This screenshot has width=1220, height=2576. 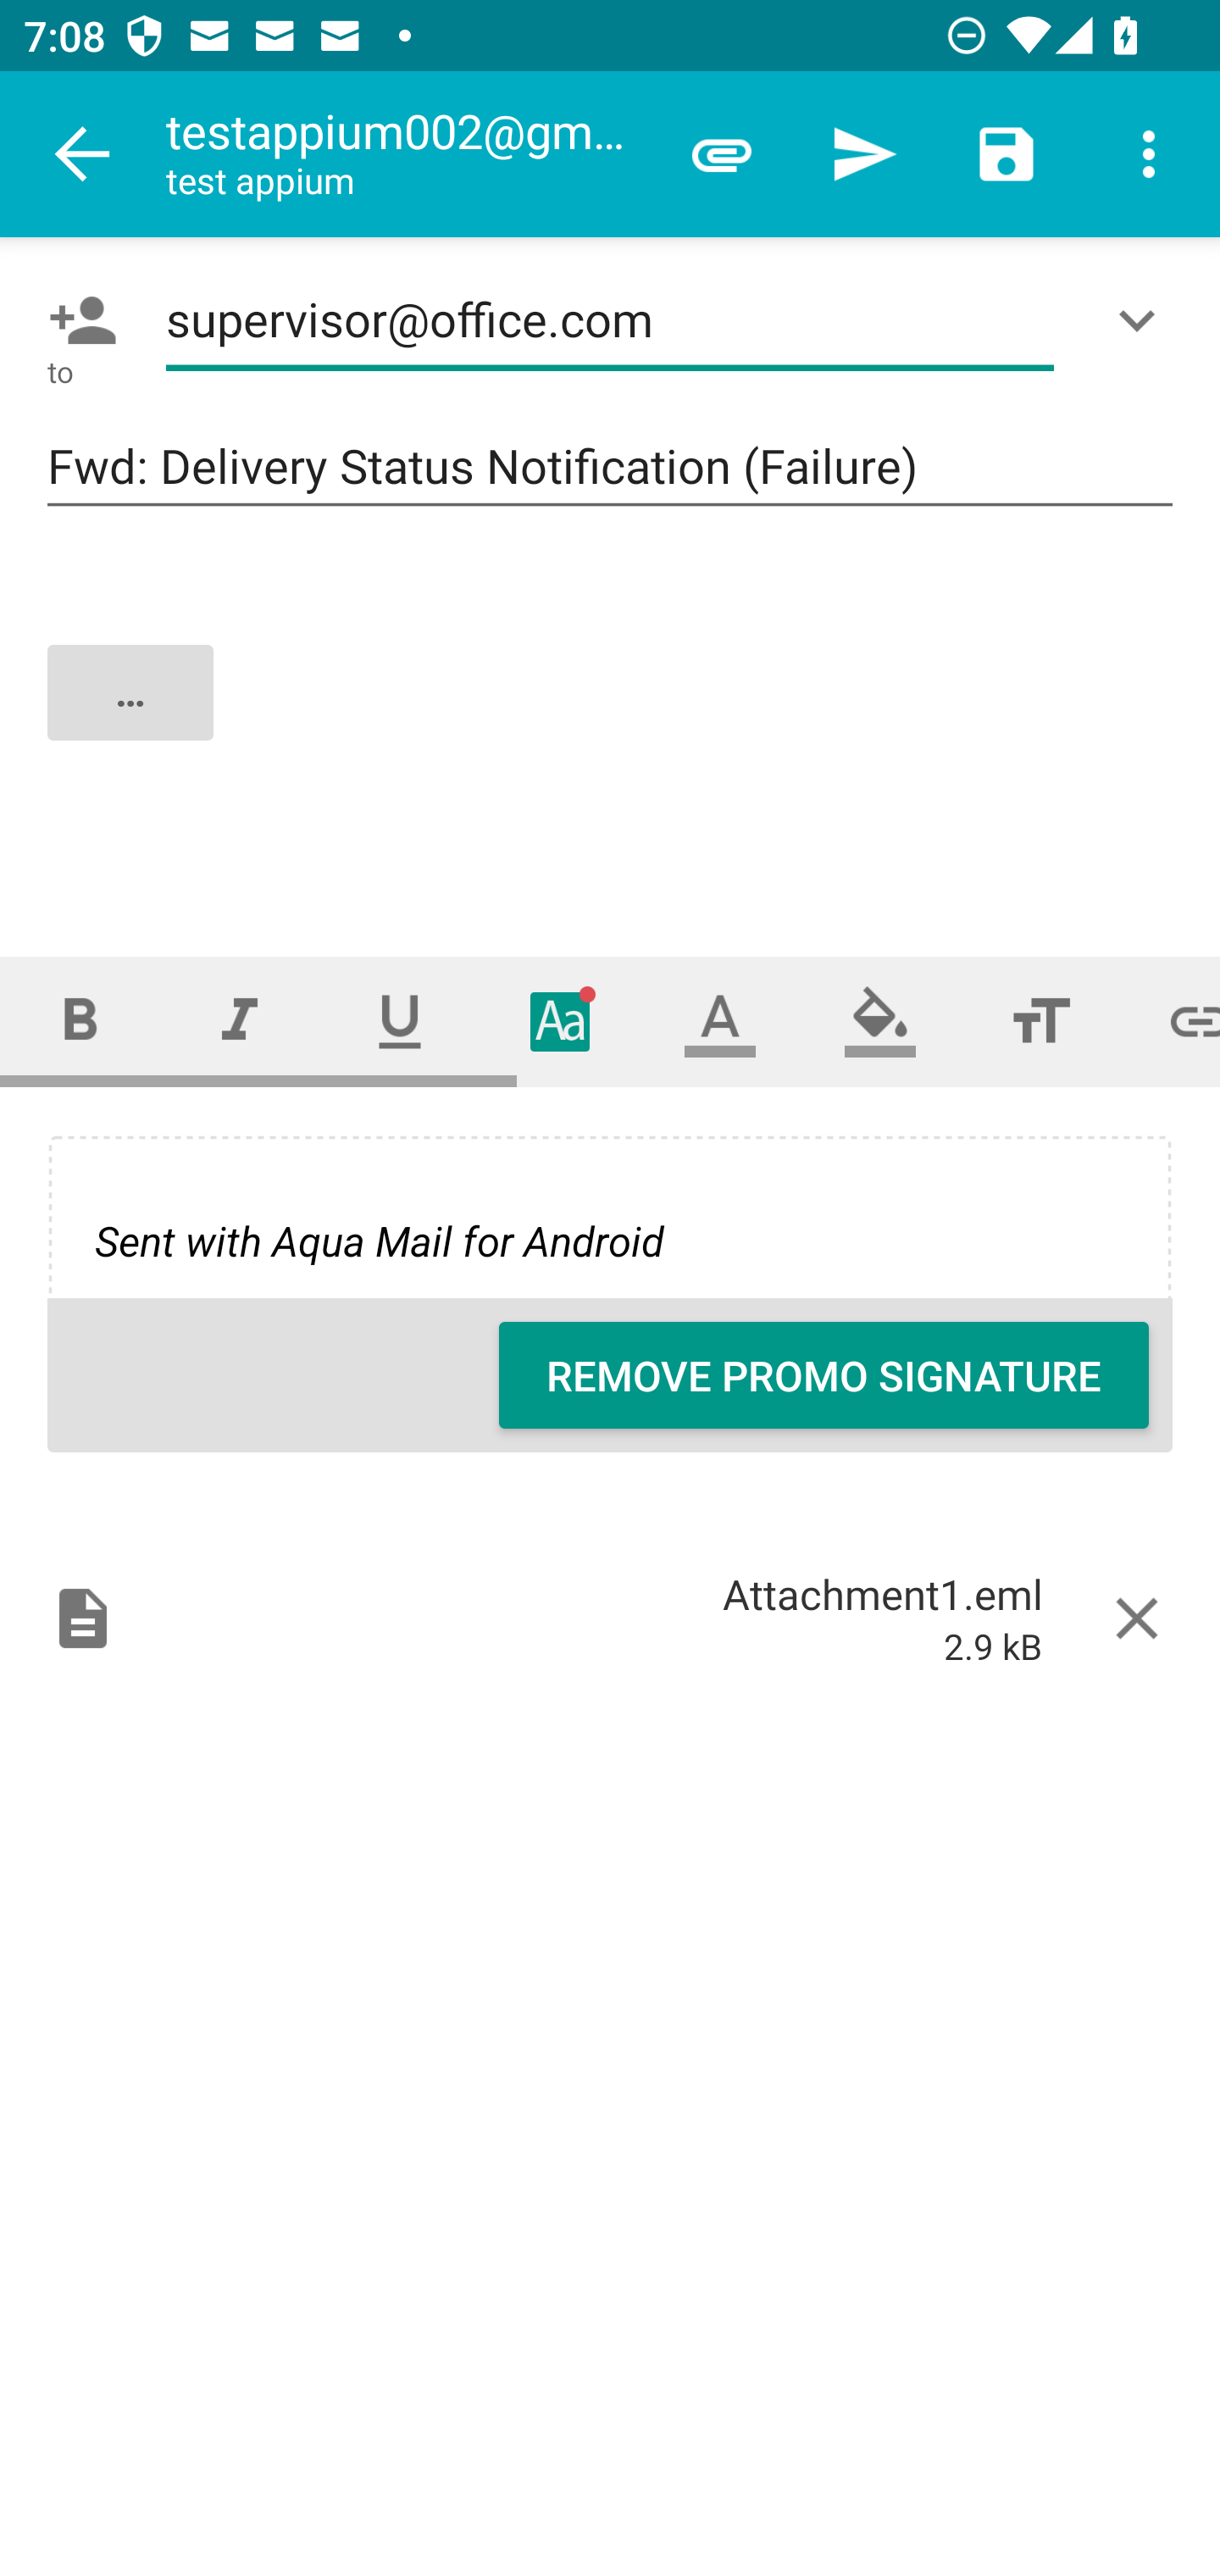 What do you see at coordinates (76, 320) in the screenshot?
I see `Pick contact: To` at bounding box center [76, 320].